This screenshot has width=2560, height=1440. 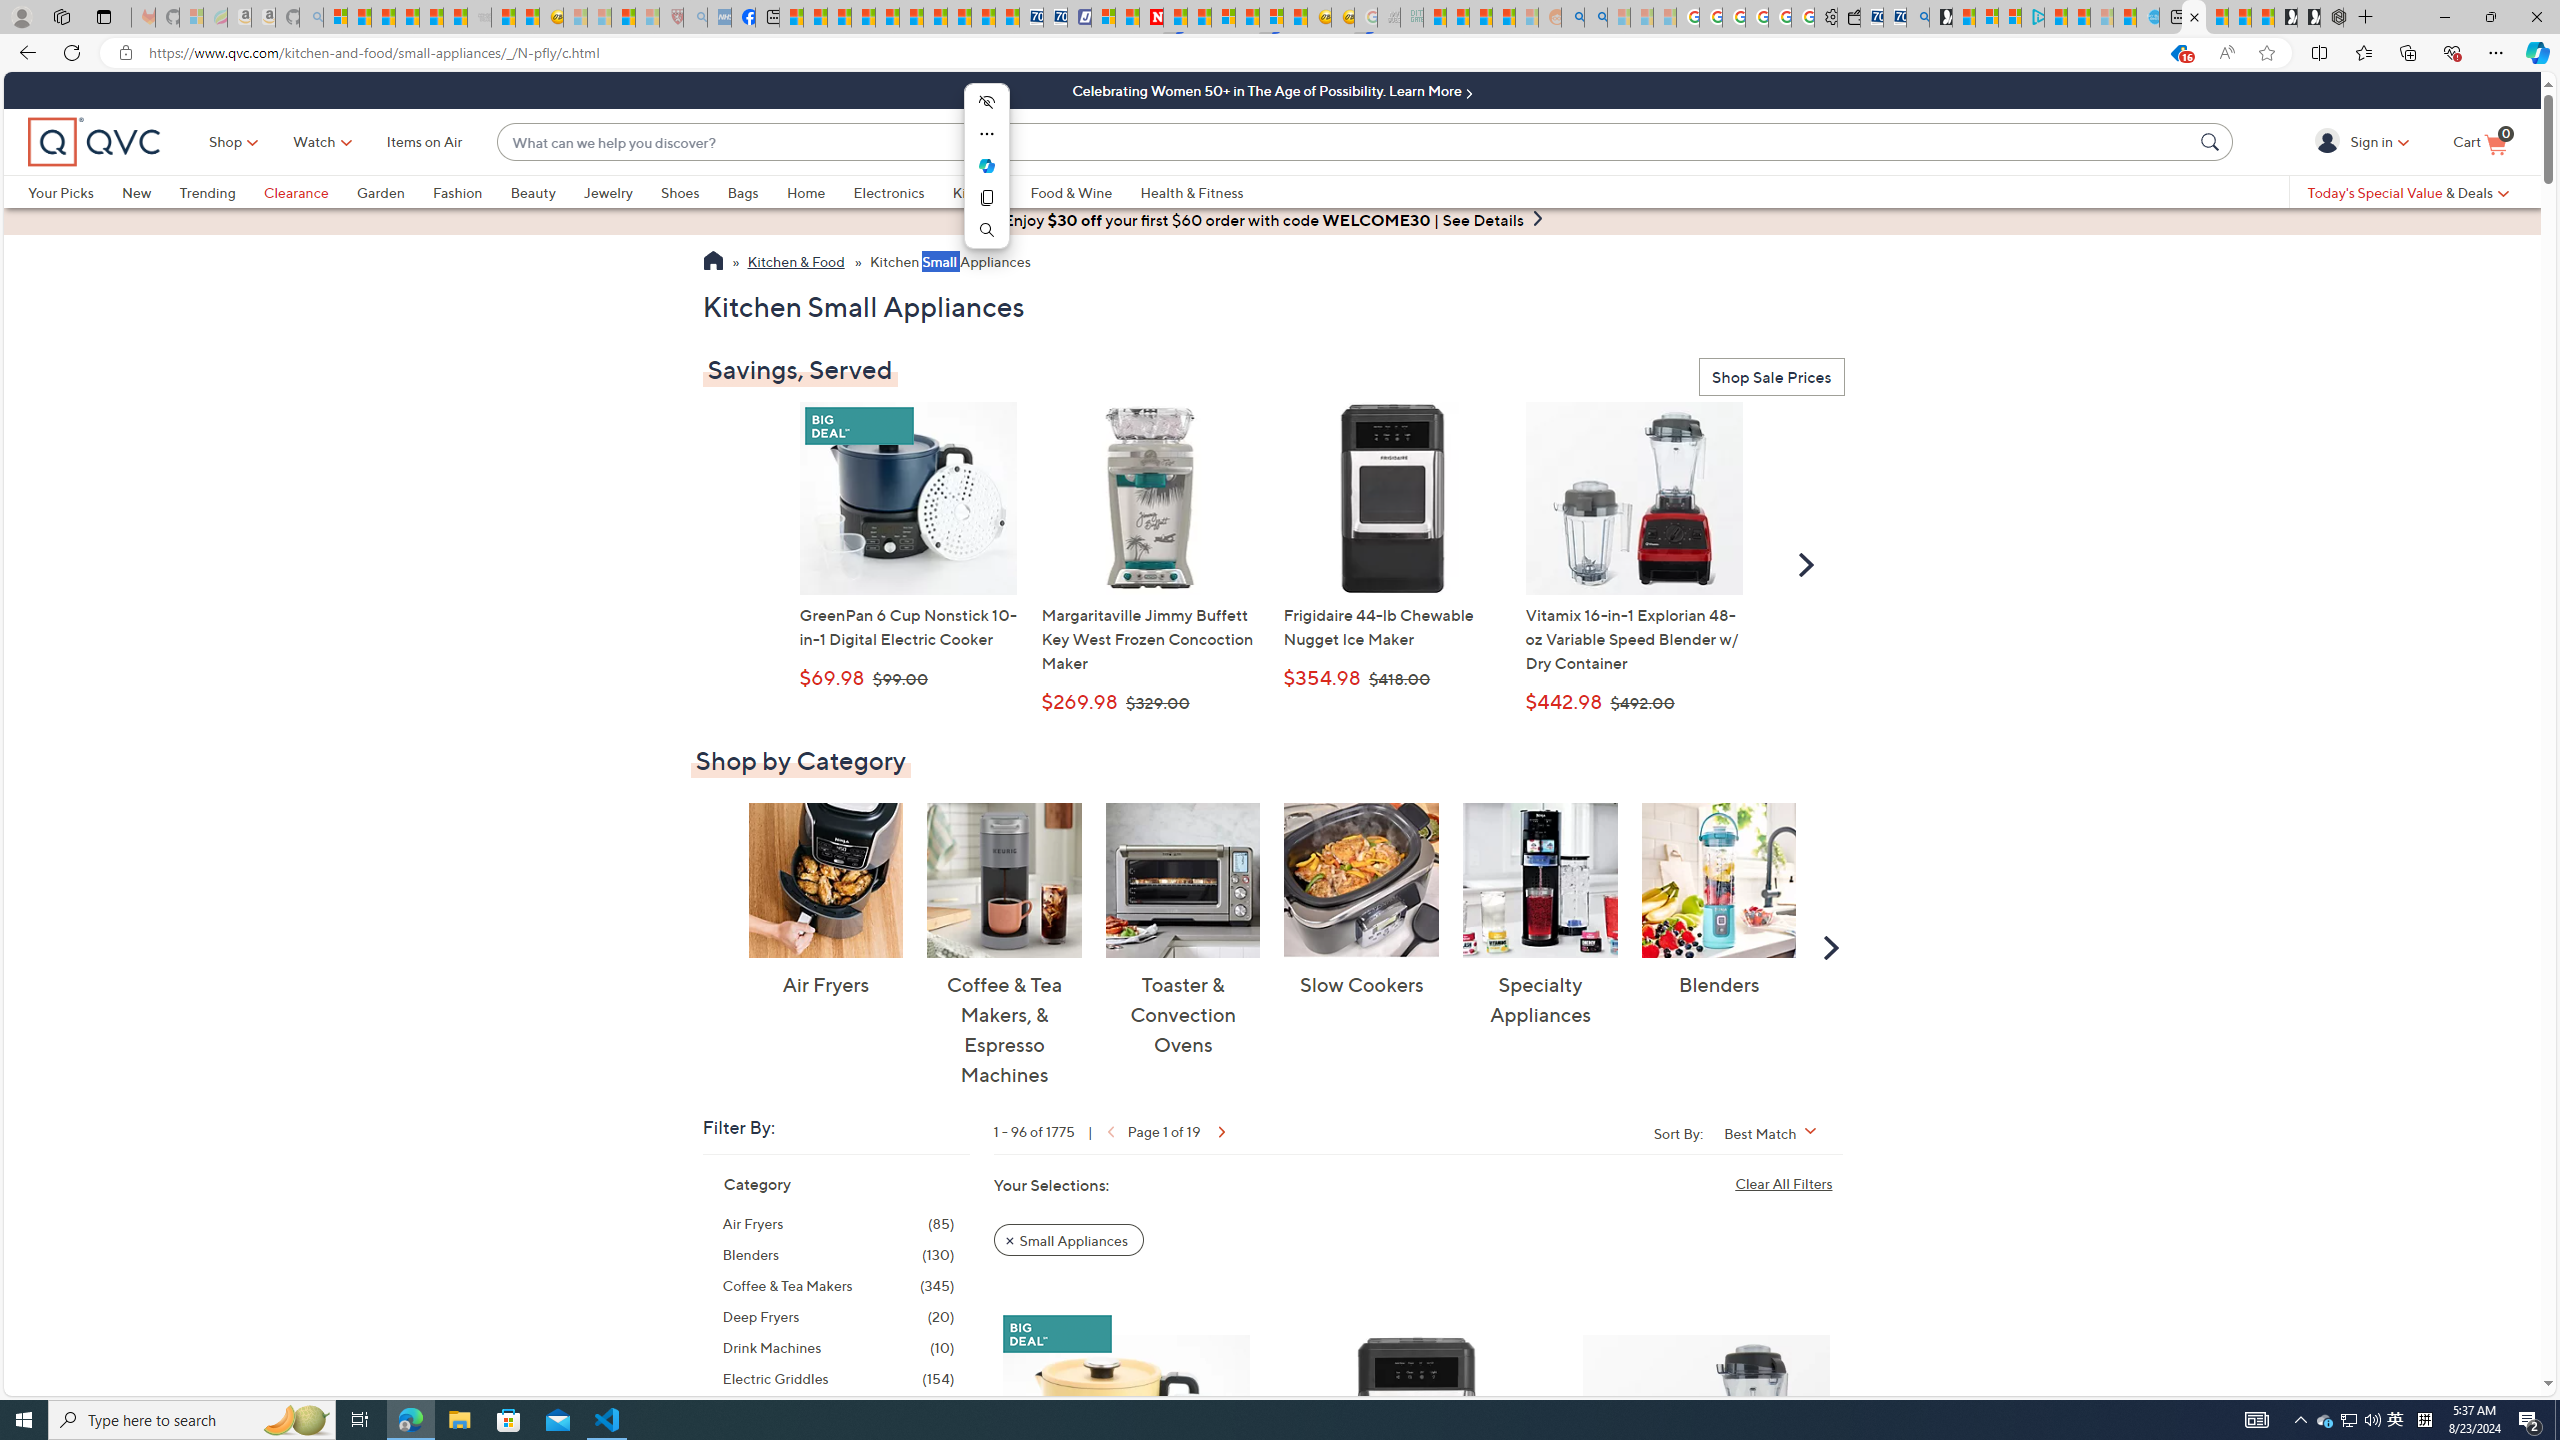 What do you see at coordinates (648, 17) in the screenshot?
I see `12 Popular Science Lies that Must be Corrected - Sleeping` at bounding box center [648, 17].